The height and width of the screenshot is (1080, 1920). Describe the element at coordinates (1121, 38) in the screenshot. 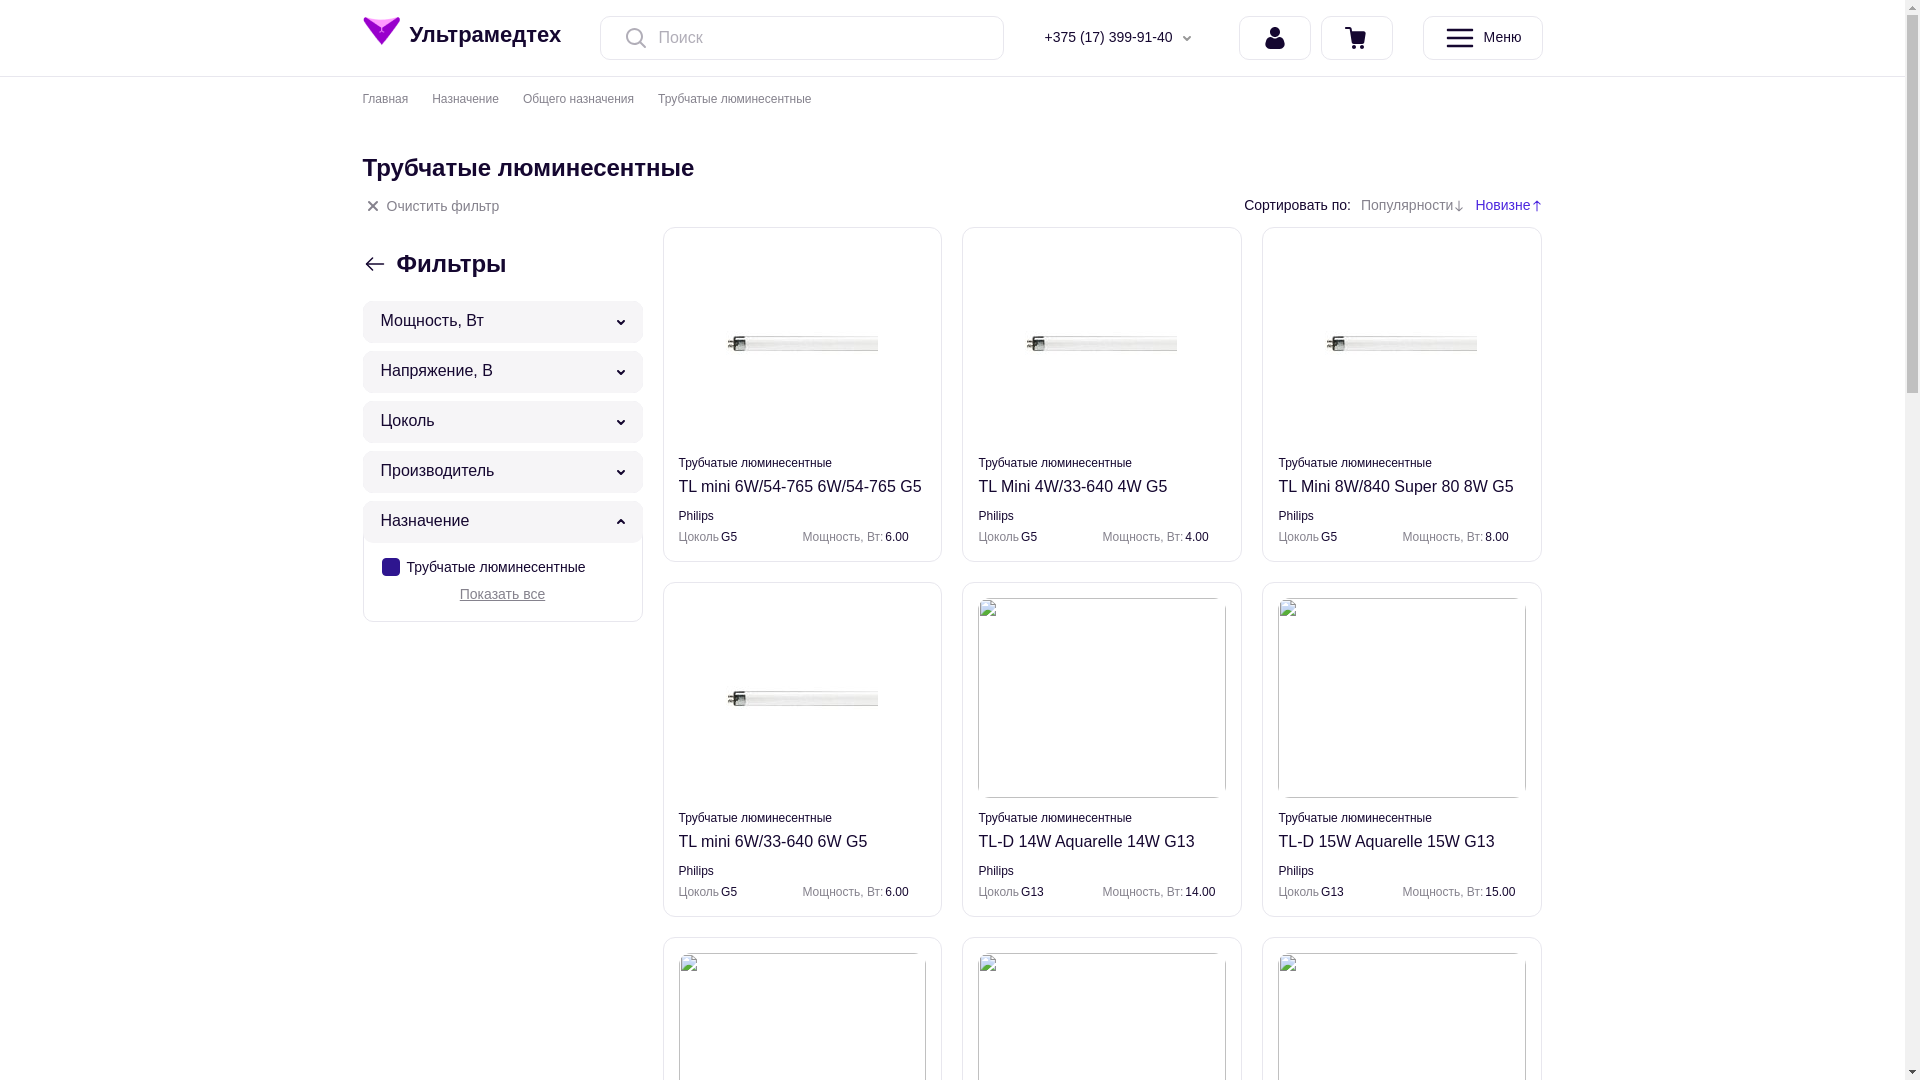

I see `+375 (17) 399-91-40` at that location.